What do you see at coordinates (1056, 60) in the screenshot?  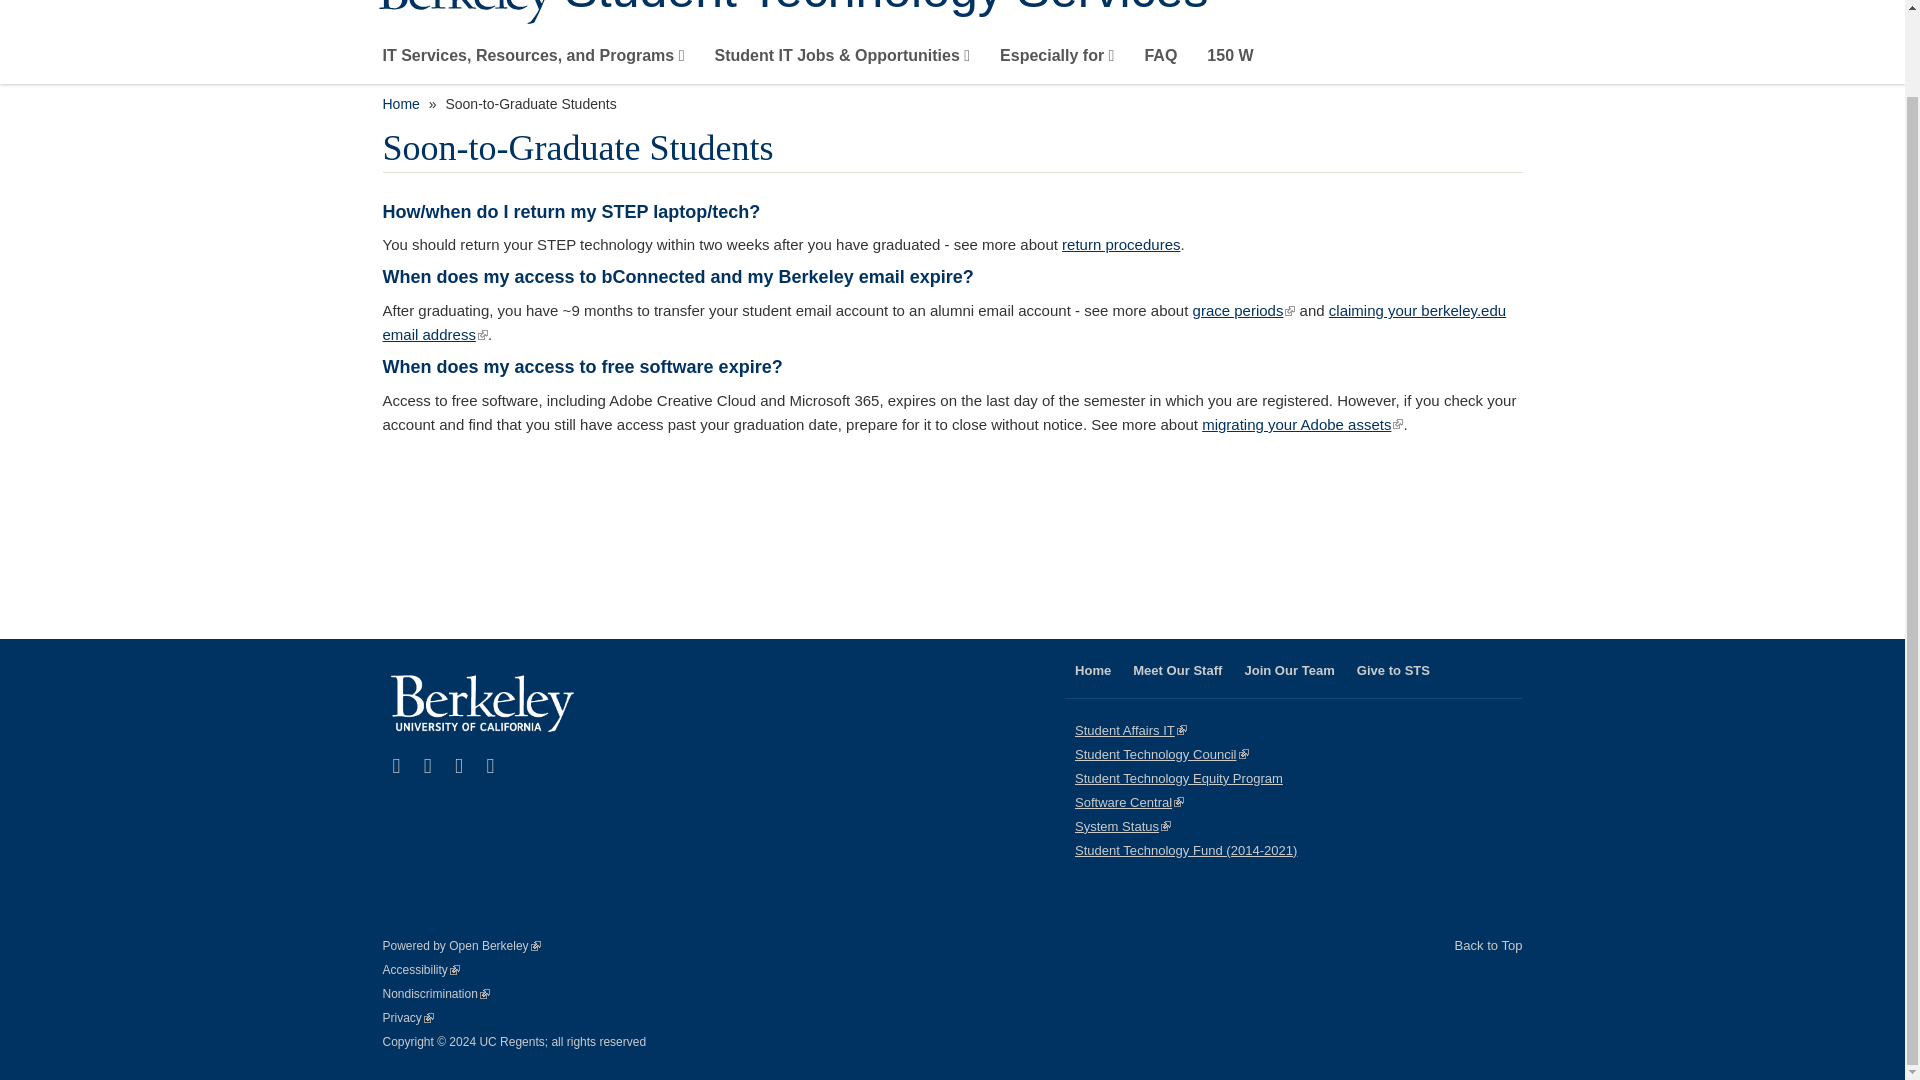 I see `Especially for` at bounding box center [1056, 60].